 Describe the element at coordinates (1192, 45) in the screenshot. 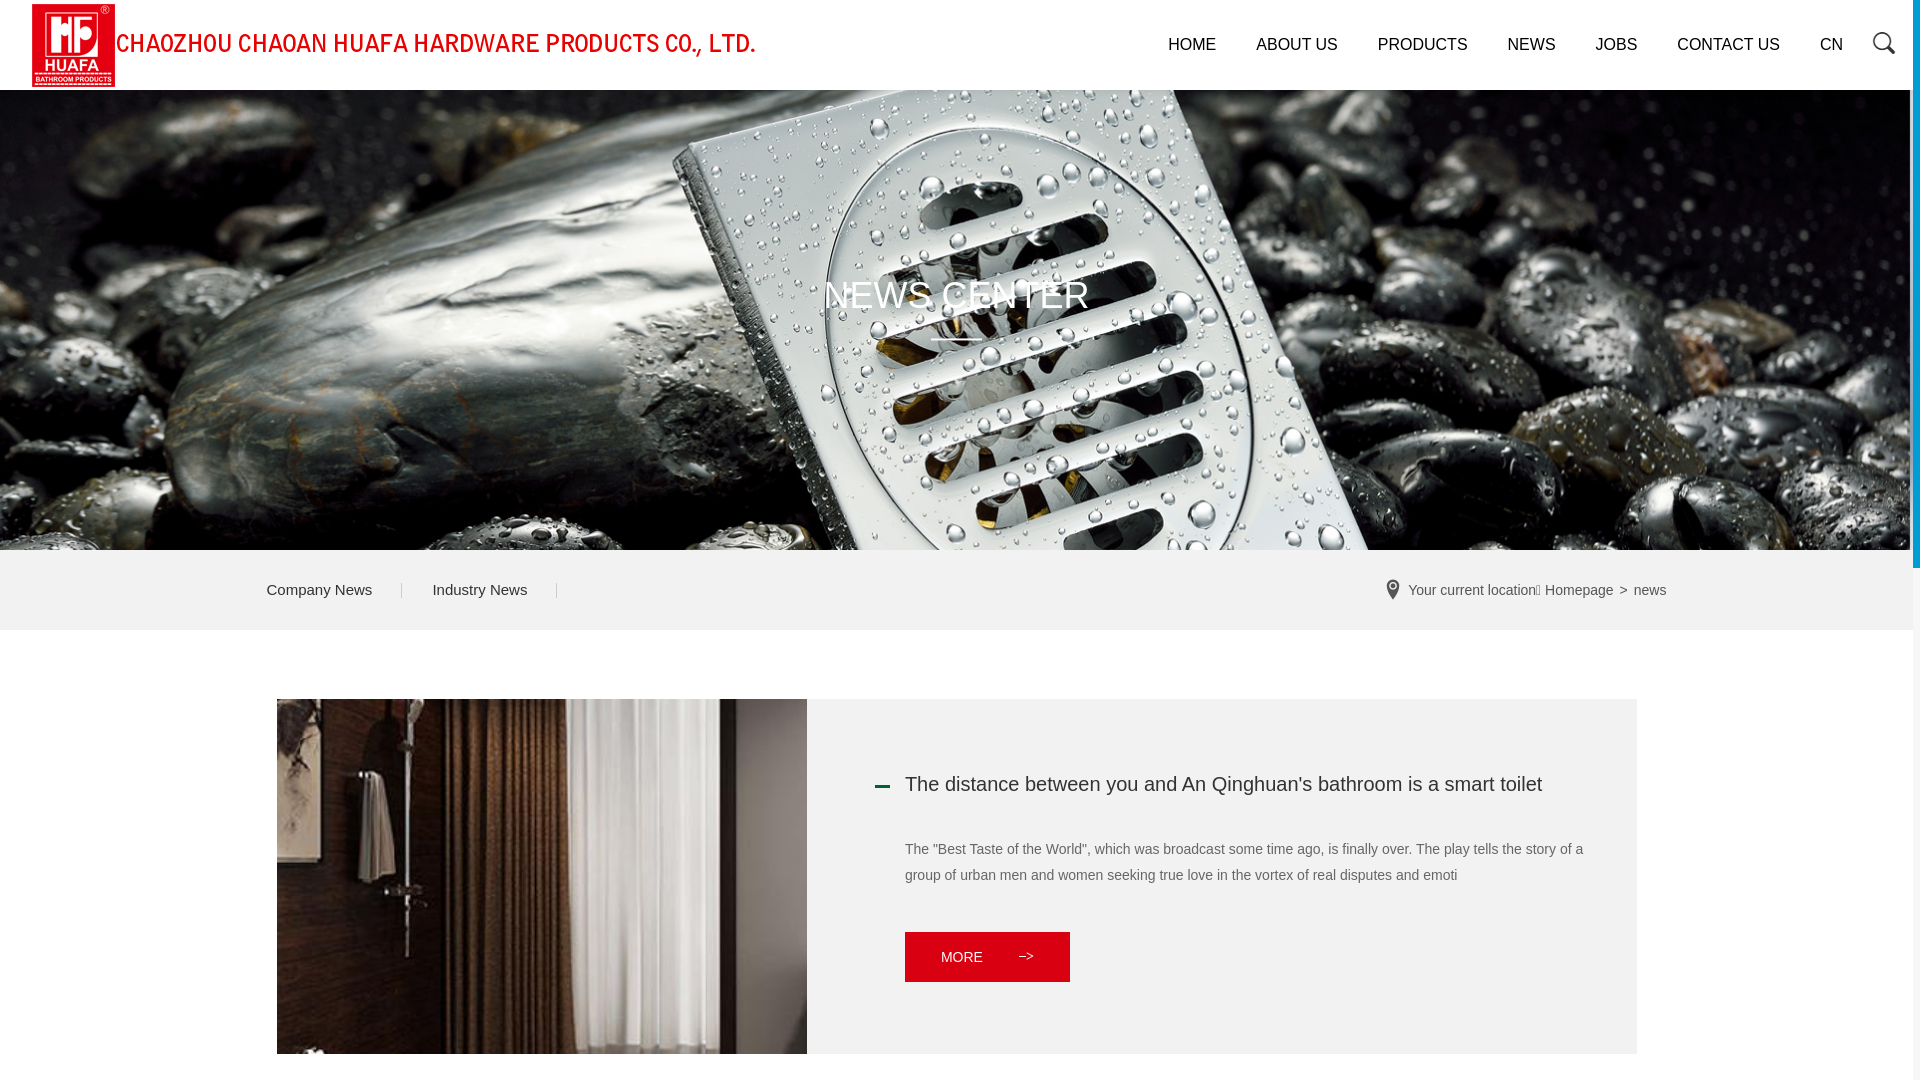

I see `HOME` at that location.